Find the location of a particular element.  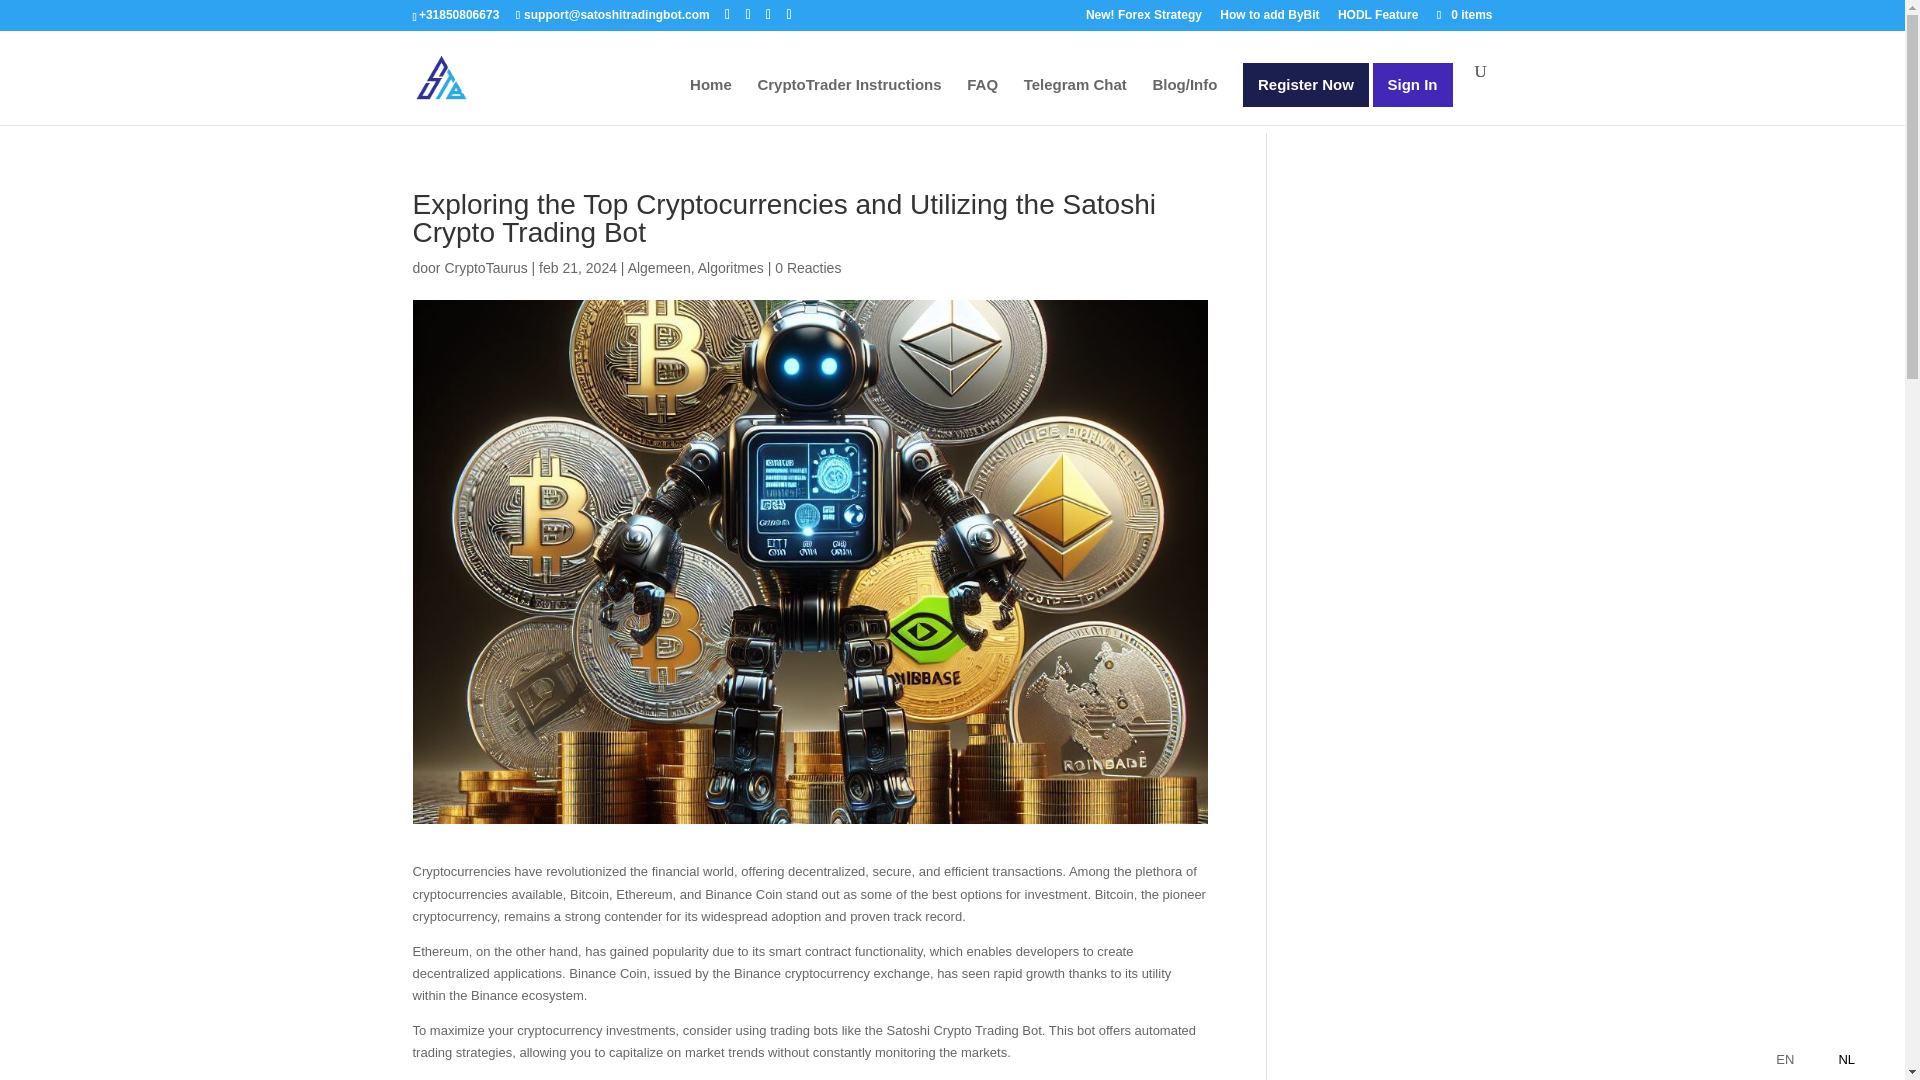

0 items is located at coordinates (1462, 14).